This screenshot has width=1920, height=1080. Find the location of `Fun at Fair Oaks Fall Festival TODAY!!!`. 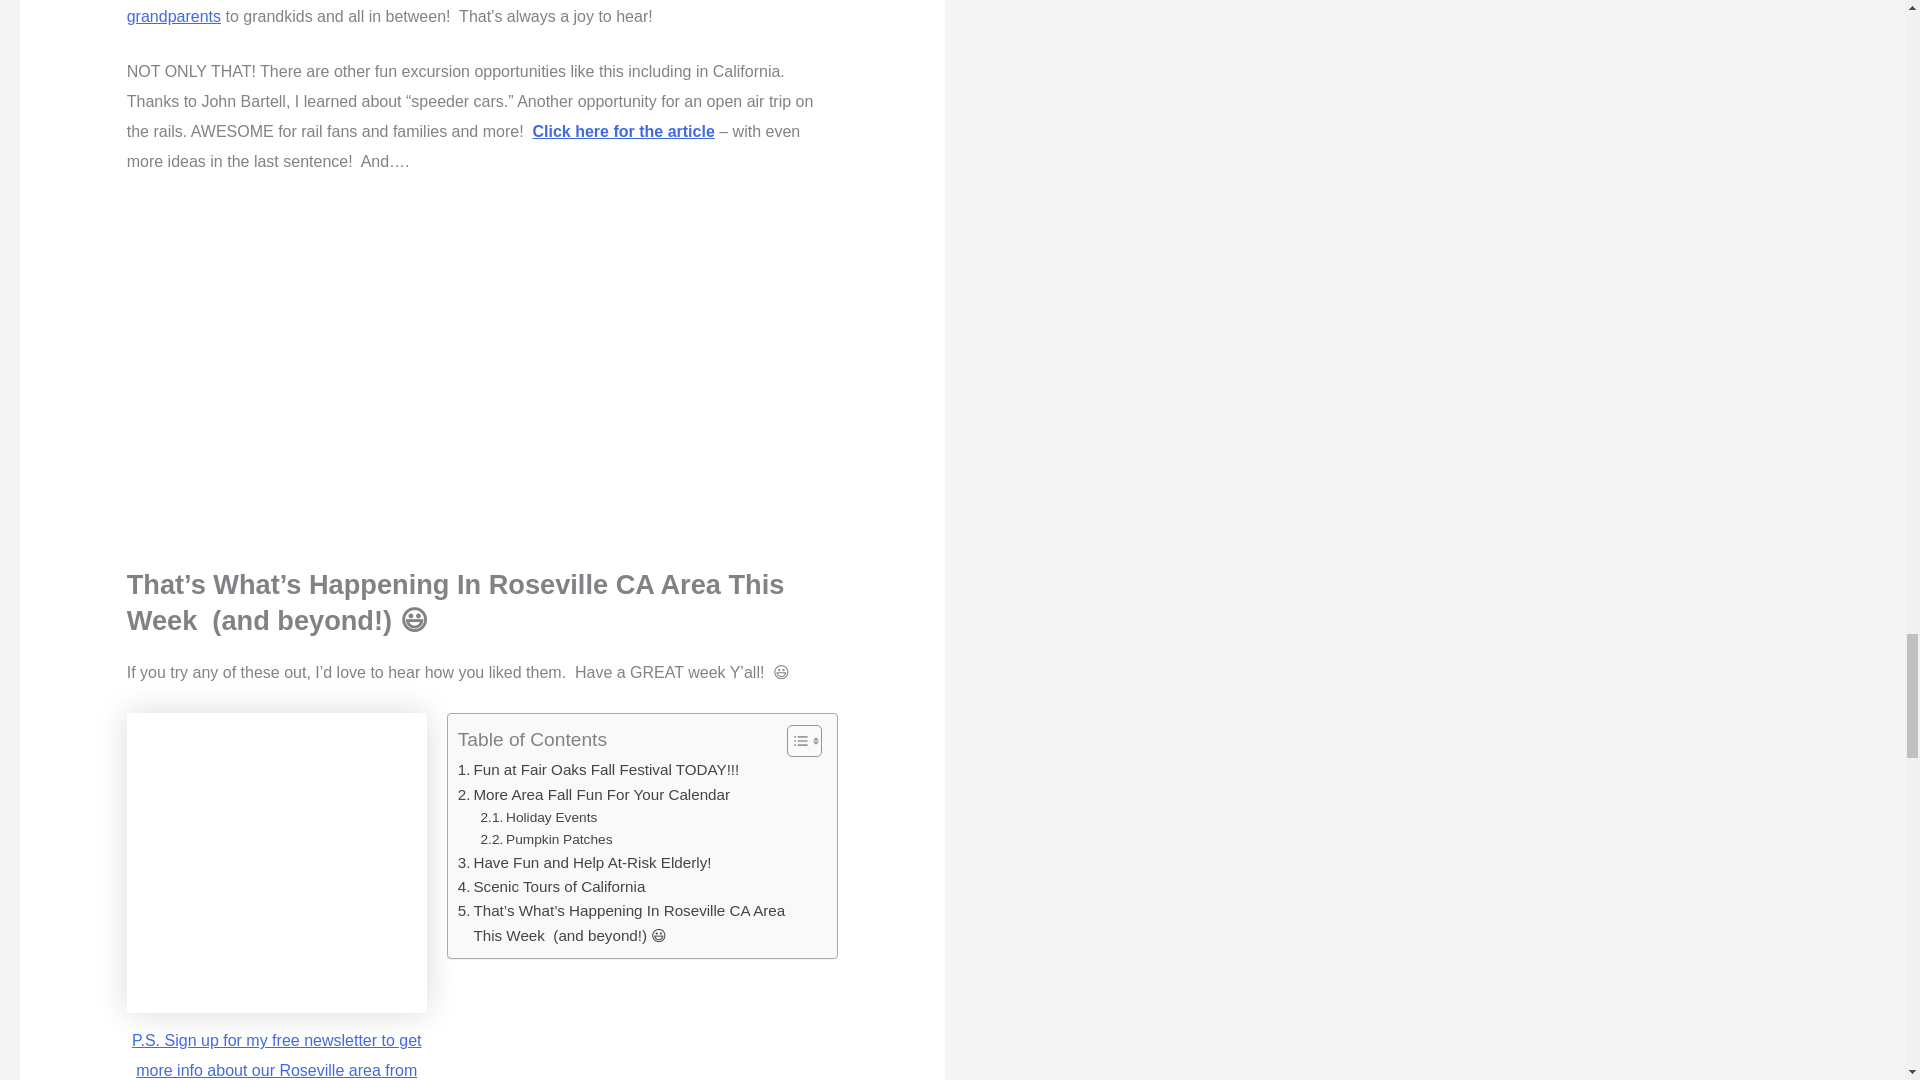

Fun at Fair Oaks Fall Festival TODAY!!! is located at coordinates (598, 770).